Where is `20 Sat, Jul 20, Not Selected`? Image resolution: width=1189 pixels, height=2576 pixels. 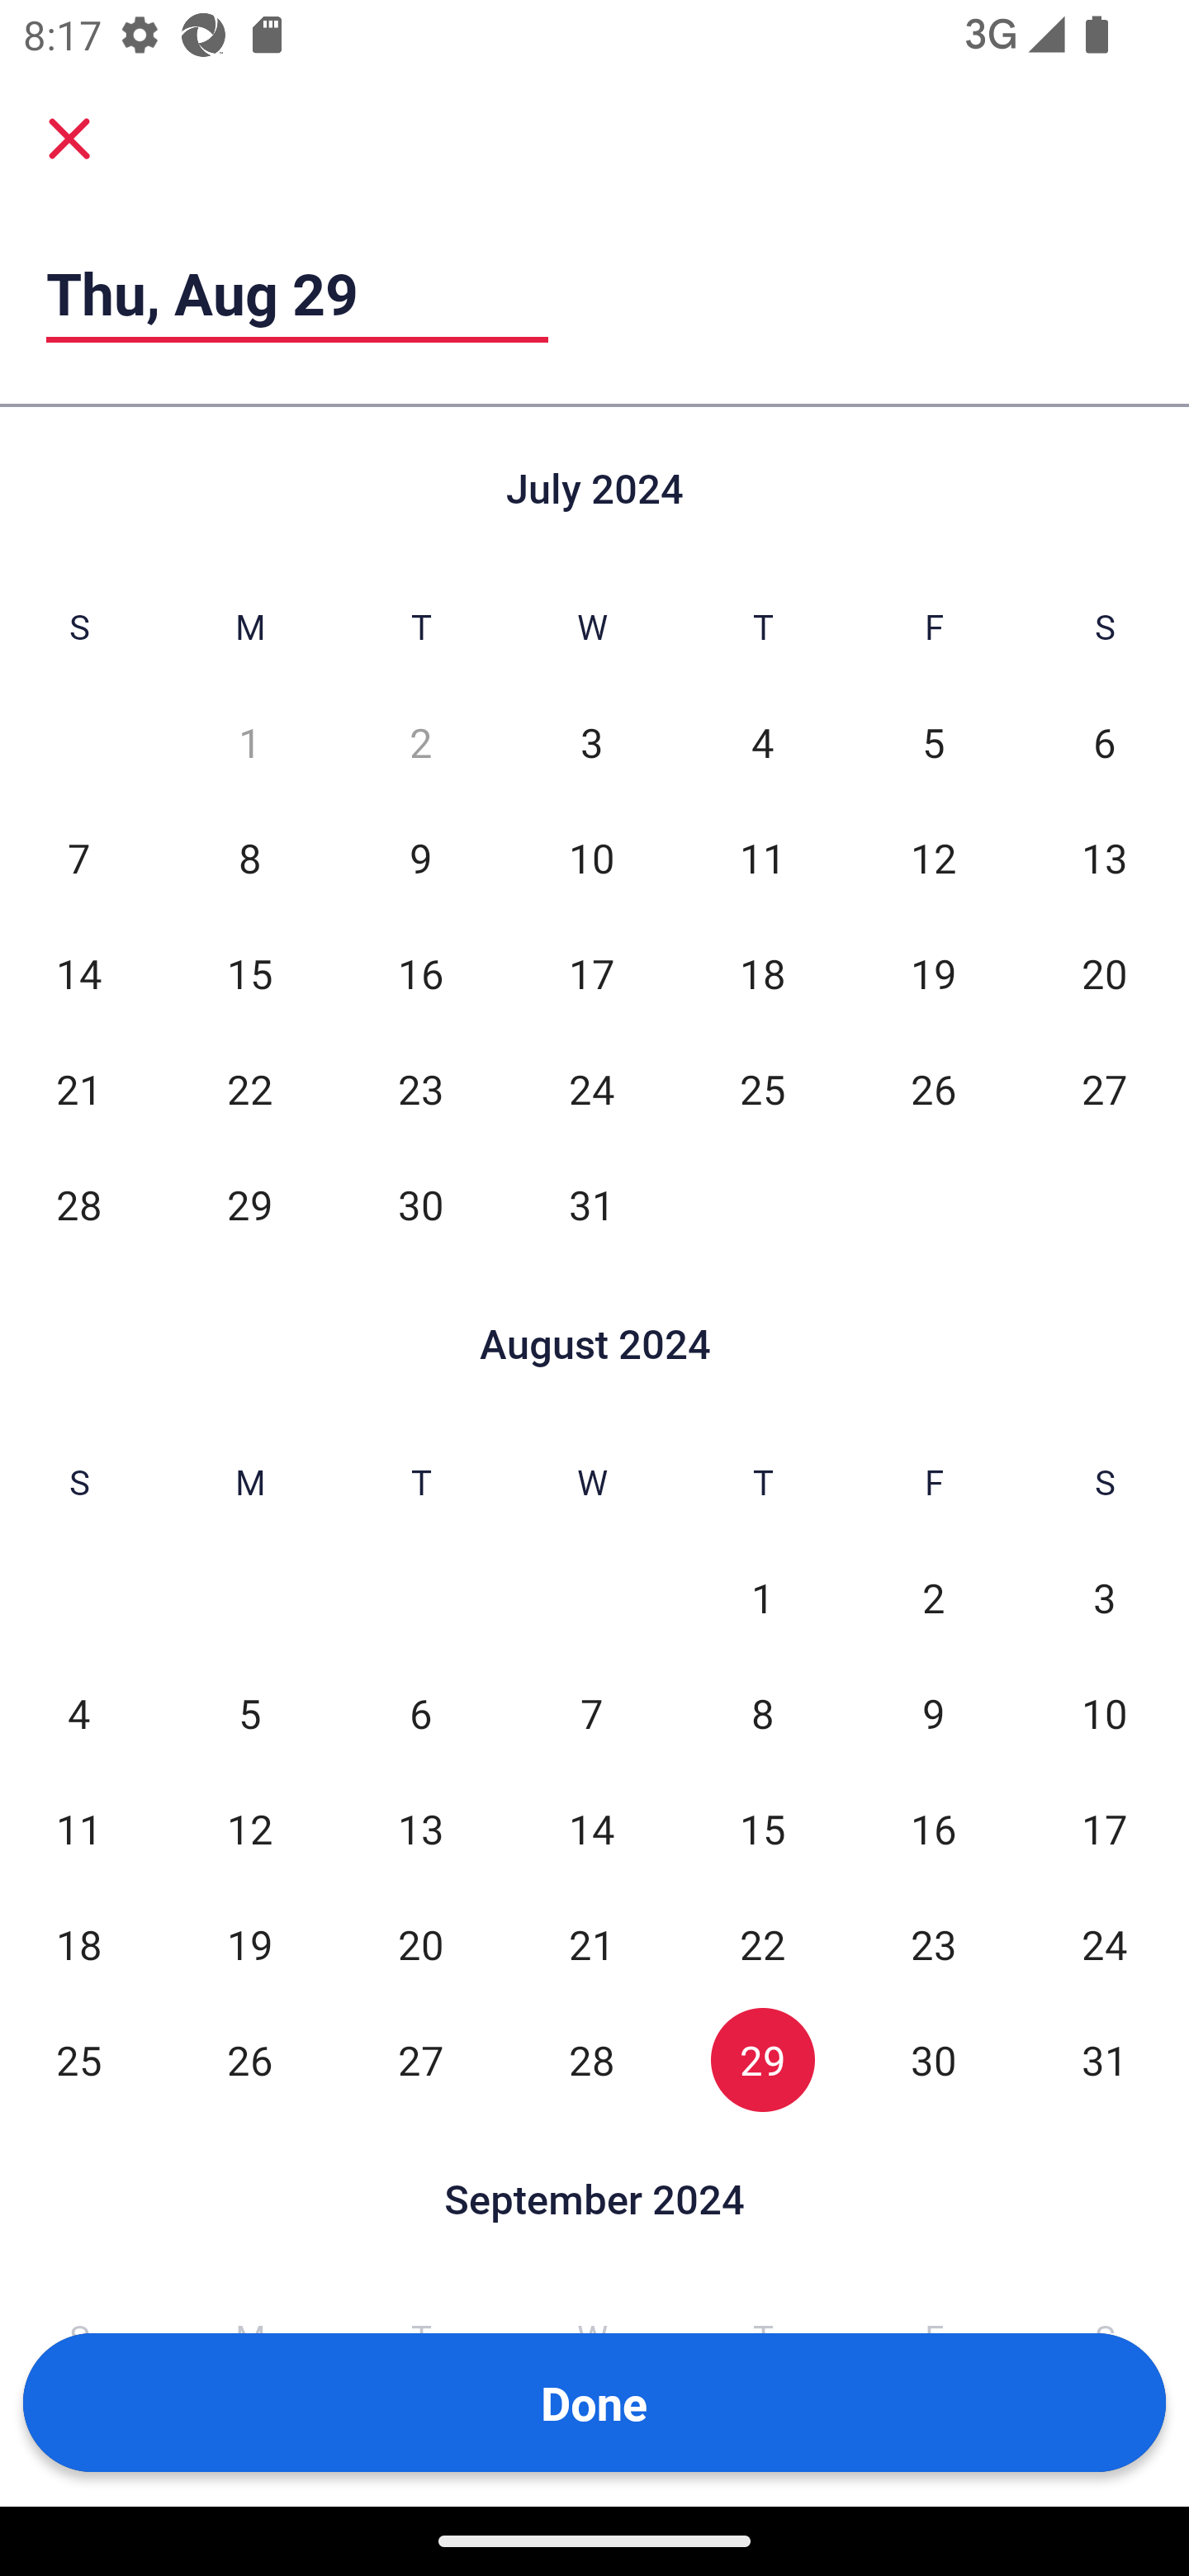 20 Sat, Jul 20, Not Selected is located at coordinates (1105, 973).